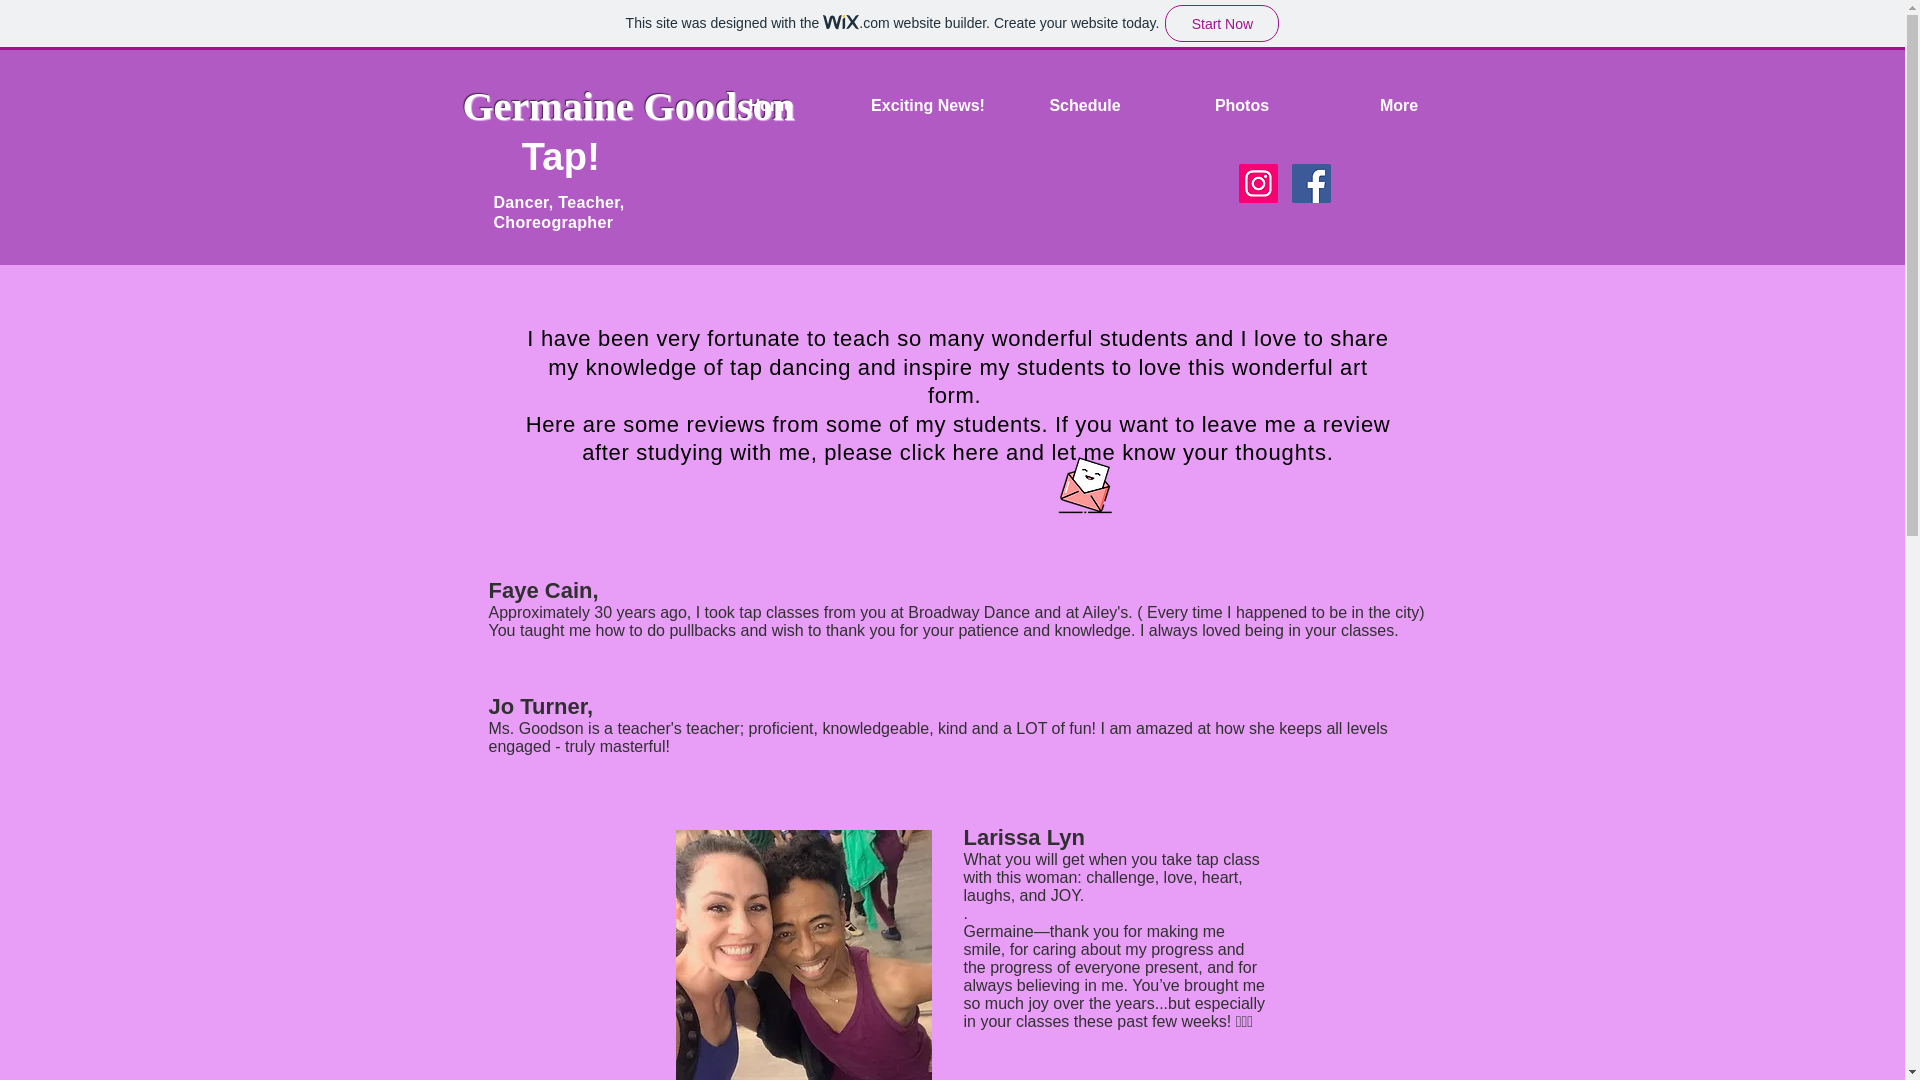  I want to click on Exciting News!, so click(928, 105).